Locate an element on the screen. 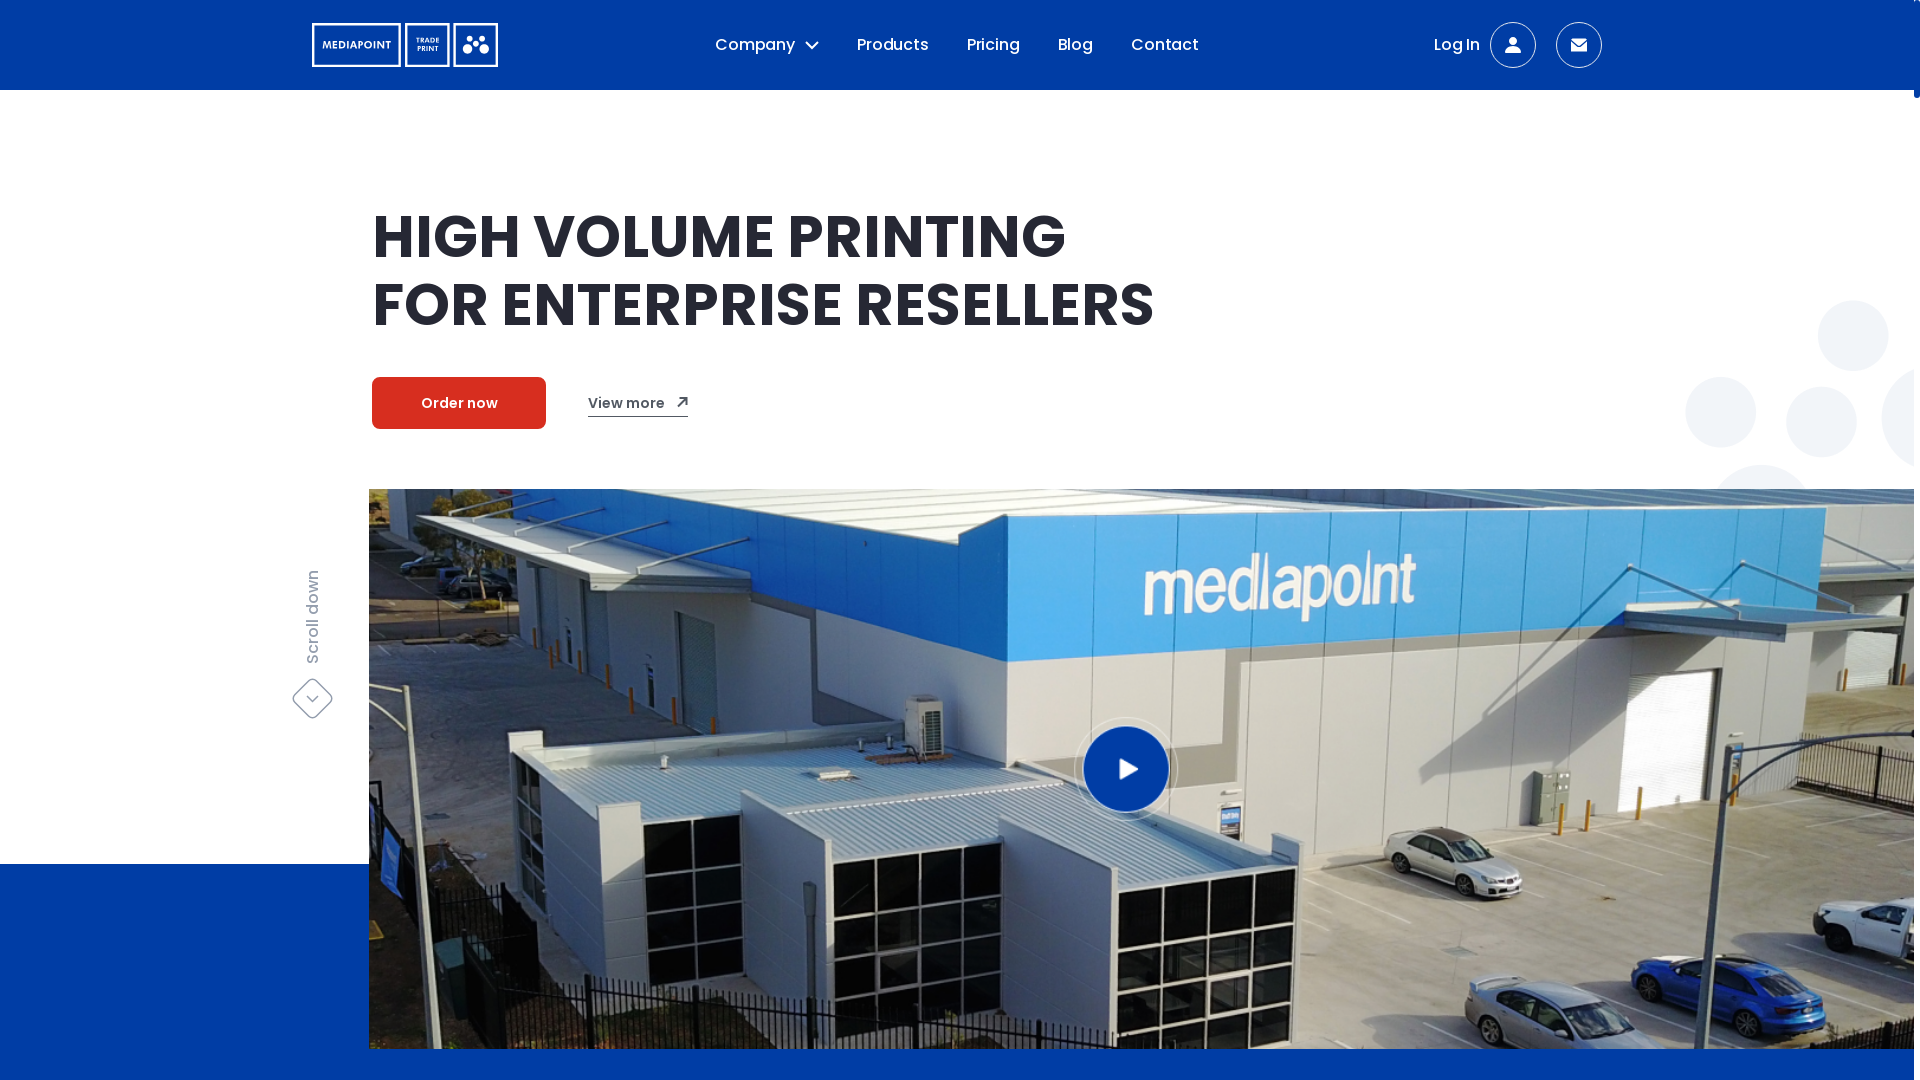 The height and width of the screenshot is (1080, 1920). Pricing is located at coordinates (994, 44).